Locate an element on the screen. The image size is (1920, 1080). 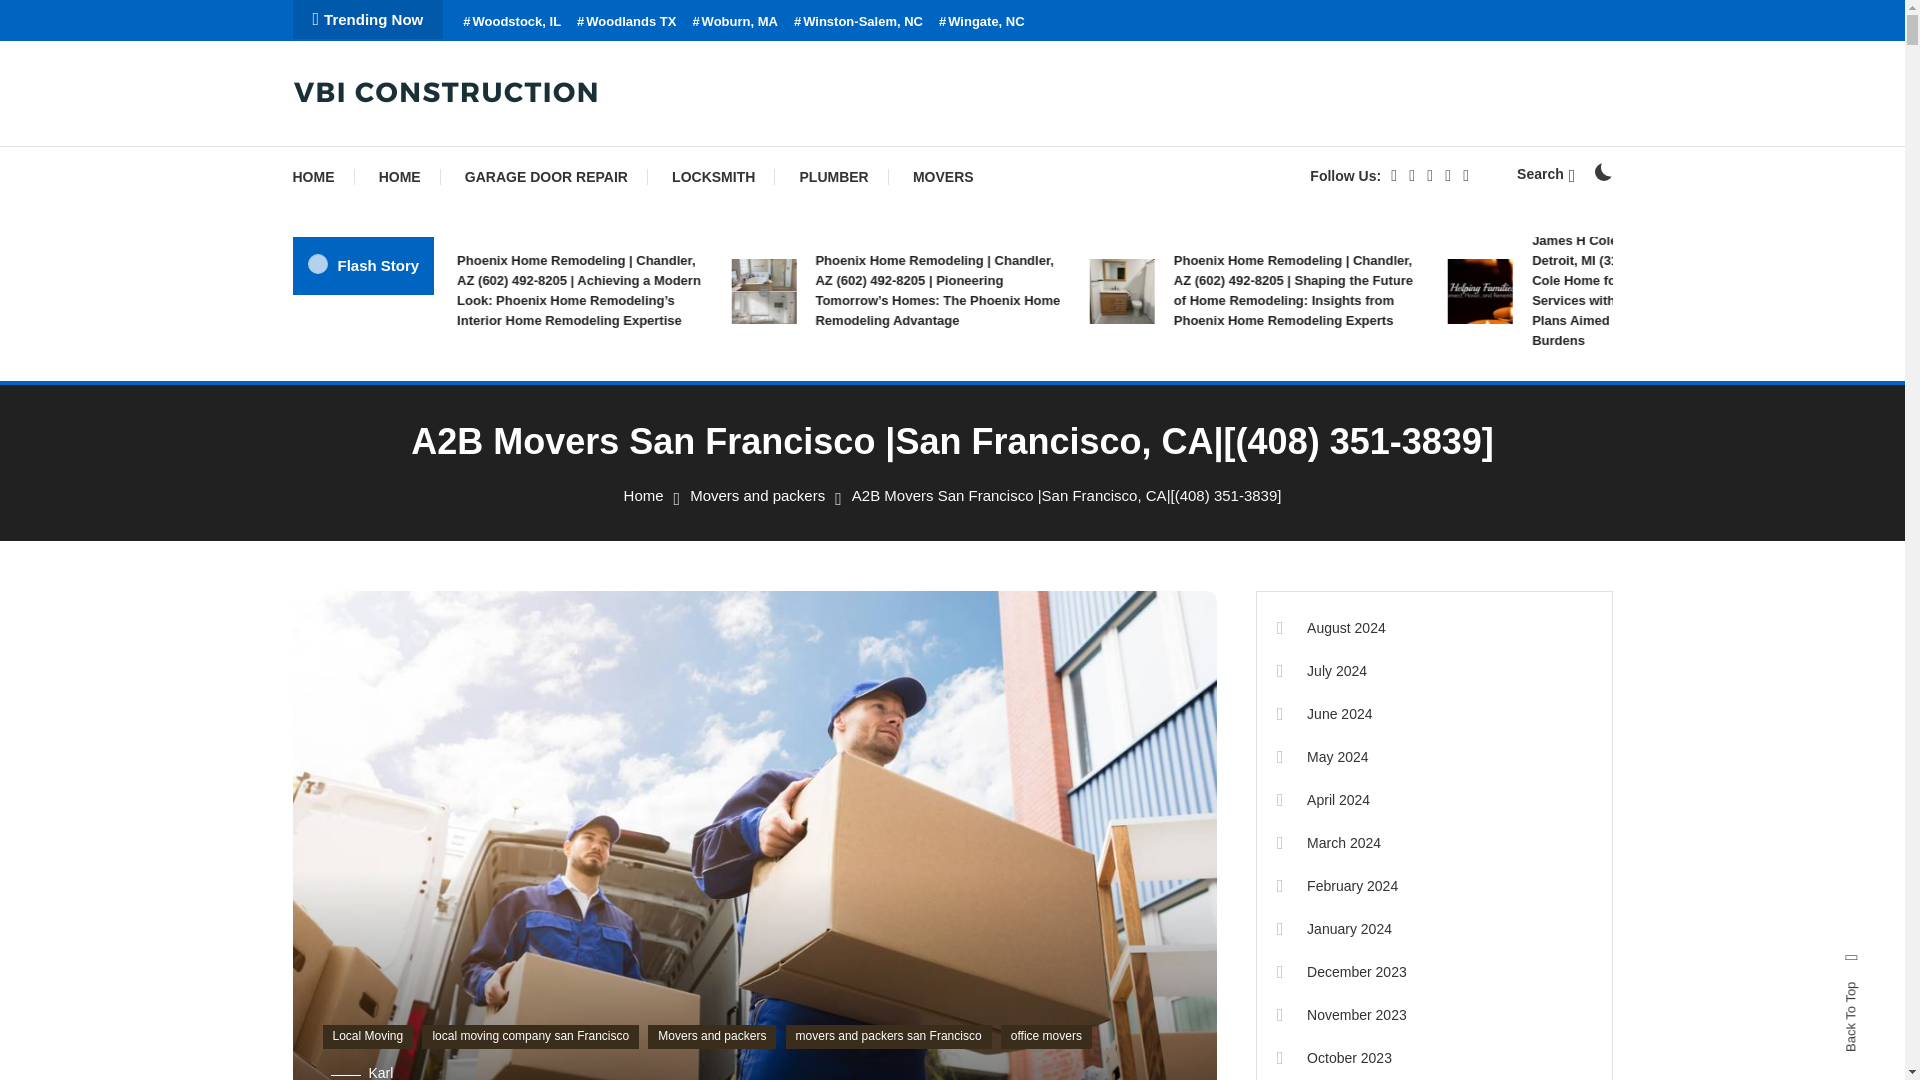
HOME is located at coordinates (322, 176).